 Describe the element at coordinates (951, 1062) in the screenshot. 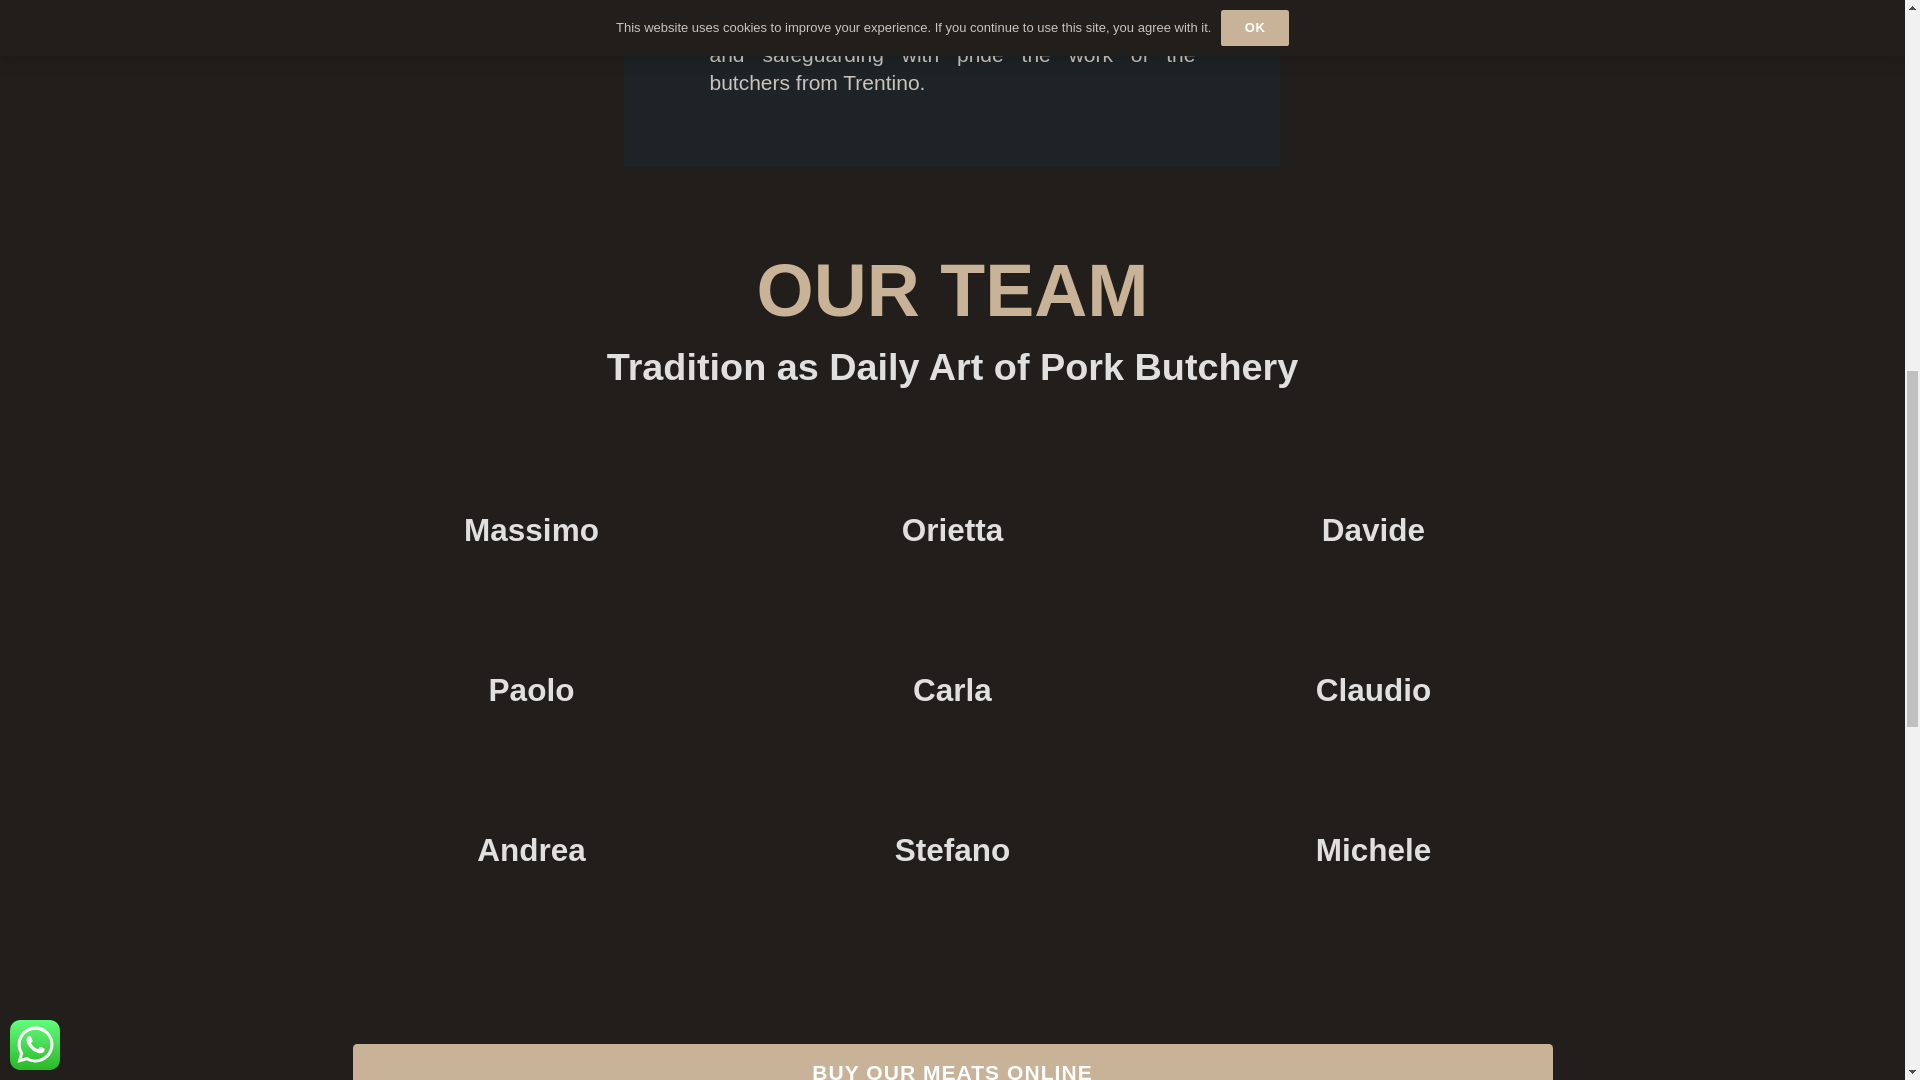

I see `BUY OUR MEATS ONLINE` at that location.